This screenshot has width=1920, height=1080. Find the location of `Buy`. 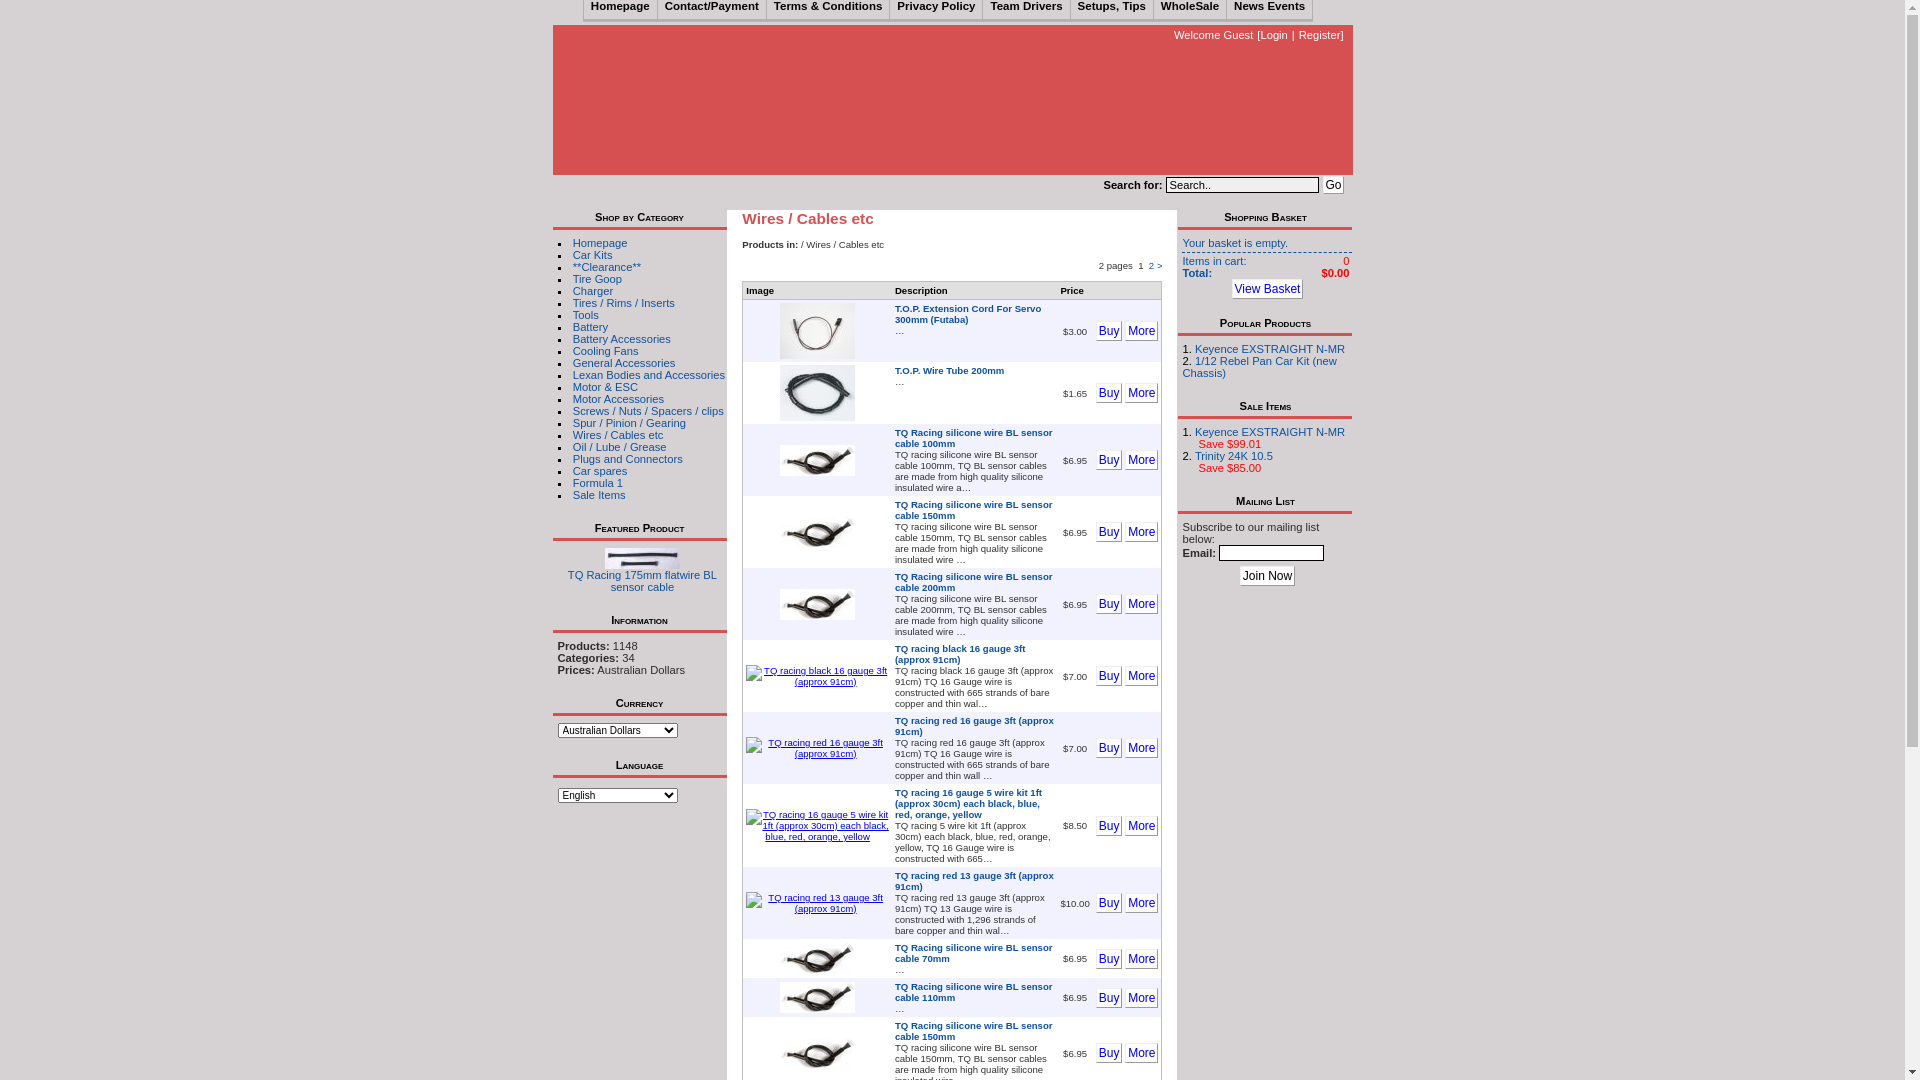

Buy is located at coordinates (1110, 1053).